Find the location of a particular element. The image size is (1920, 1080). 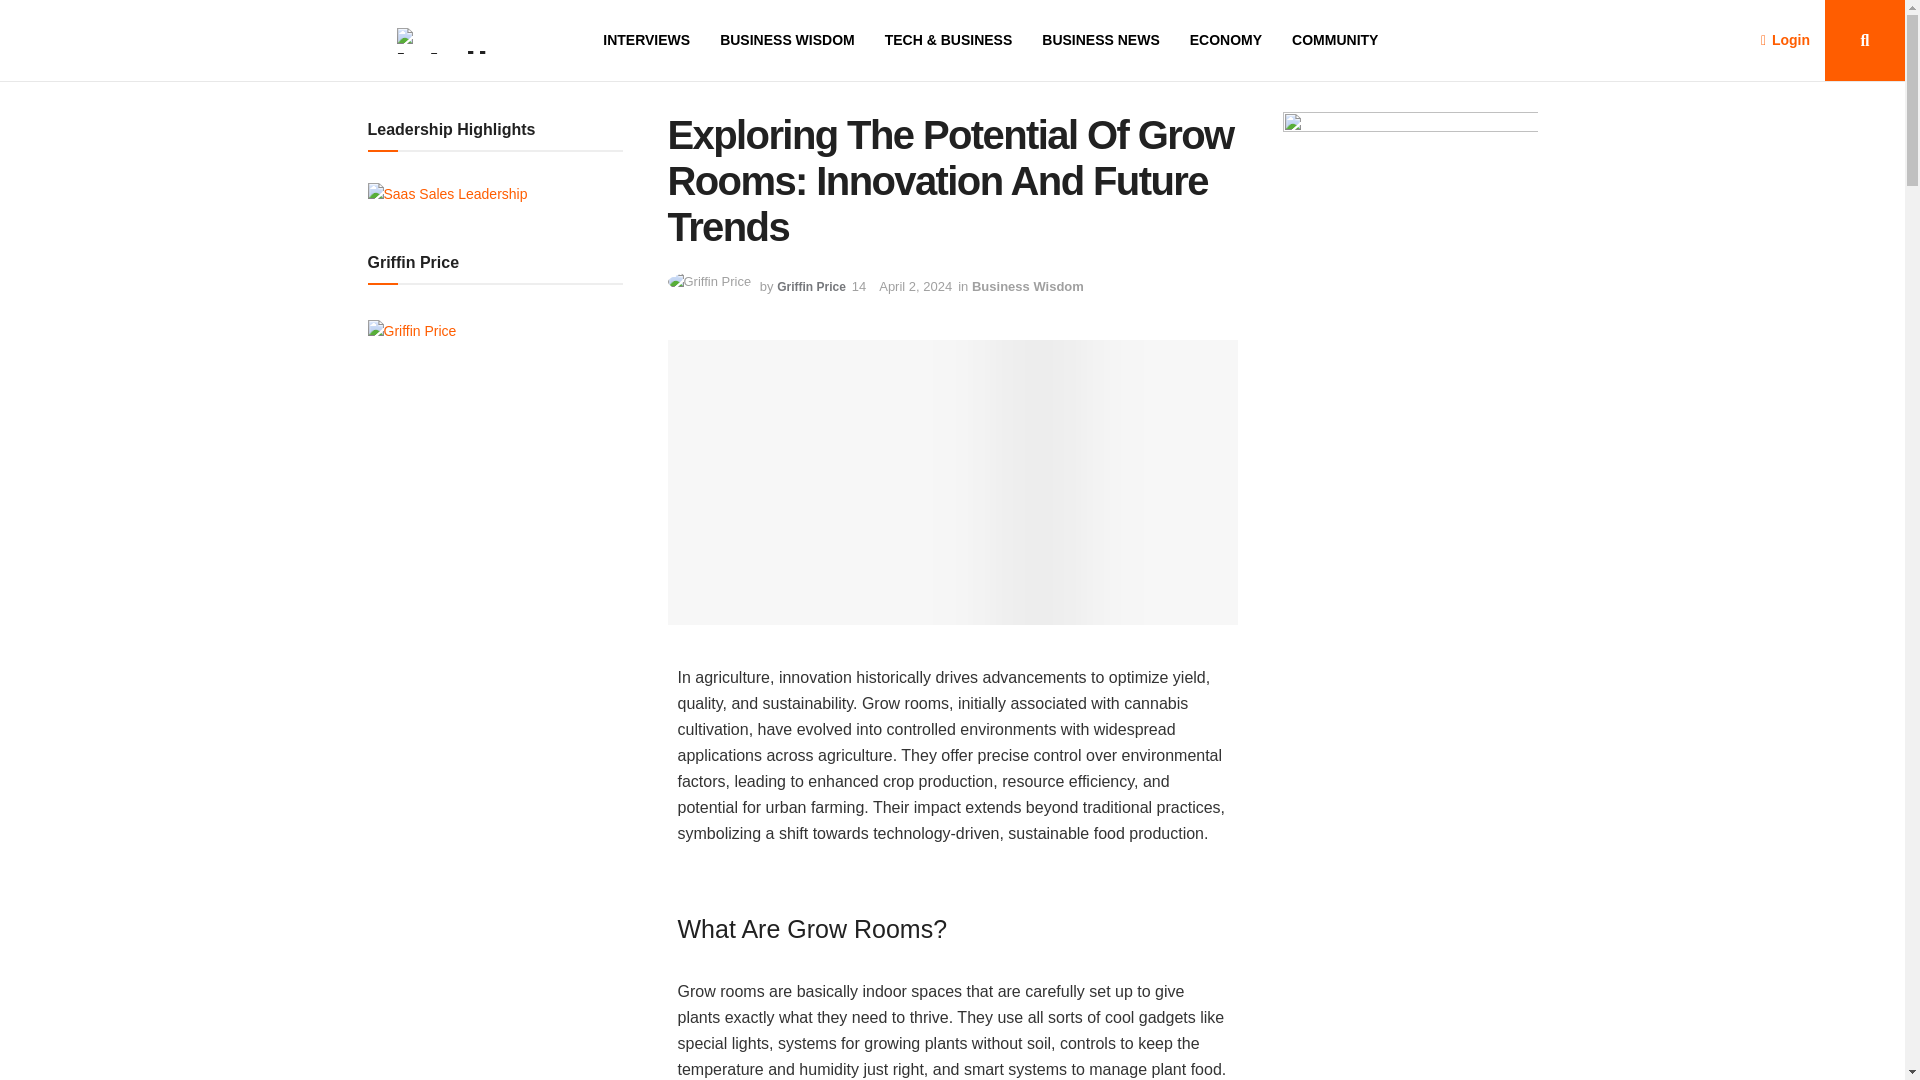

Business Wisdom is located at coordinates (1028, 286).